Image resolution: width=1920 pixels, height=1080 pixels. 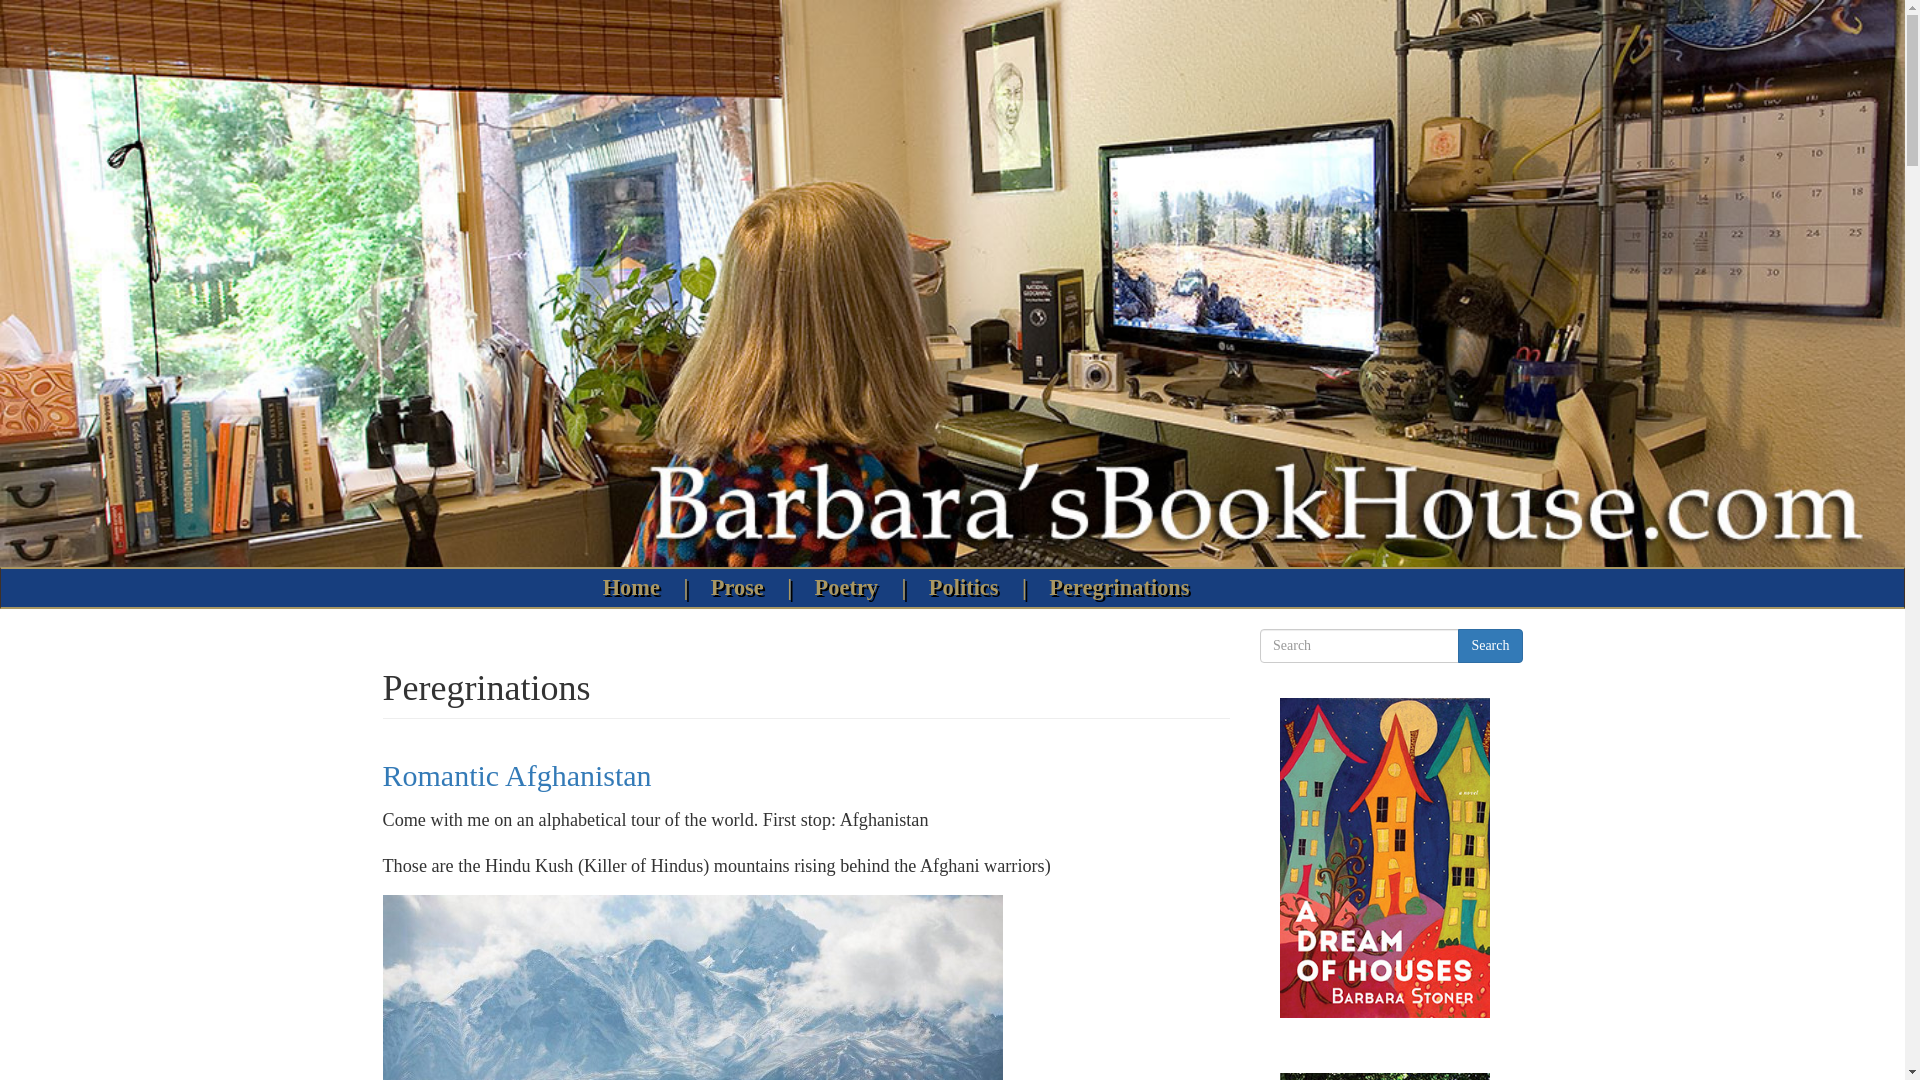 I want to click on Poetry, so click(x=851, y=588).